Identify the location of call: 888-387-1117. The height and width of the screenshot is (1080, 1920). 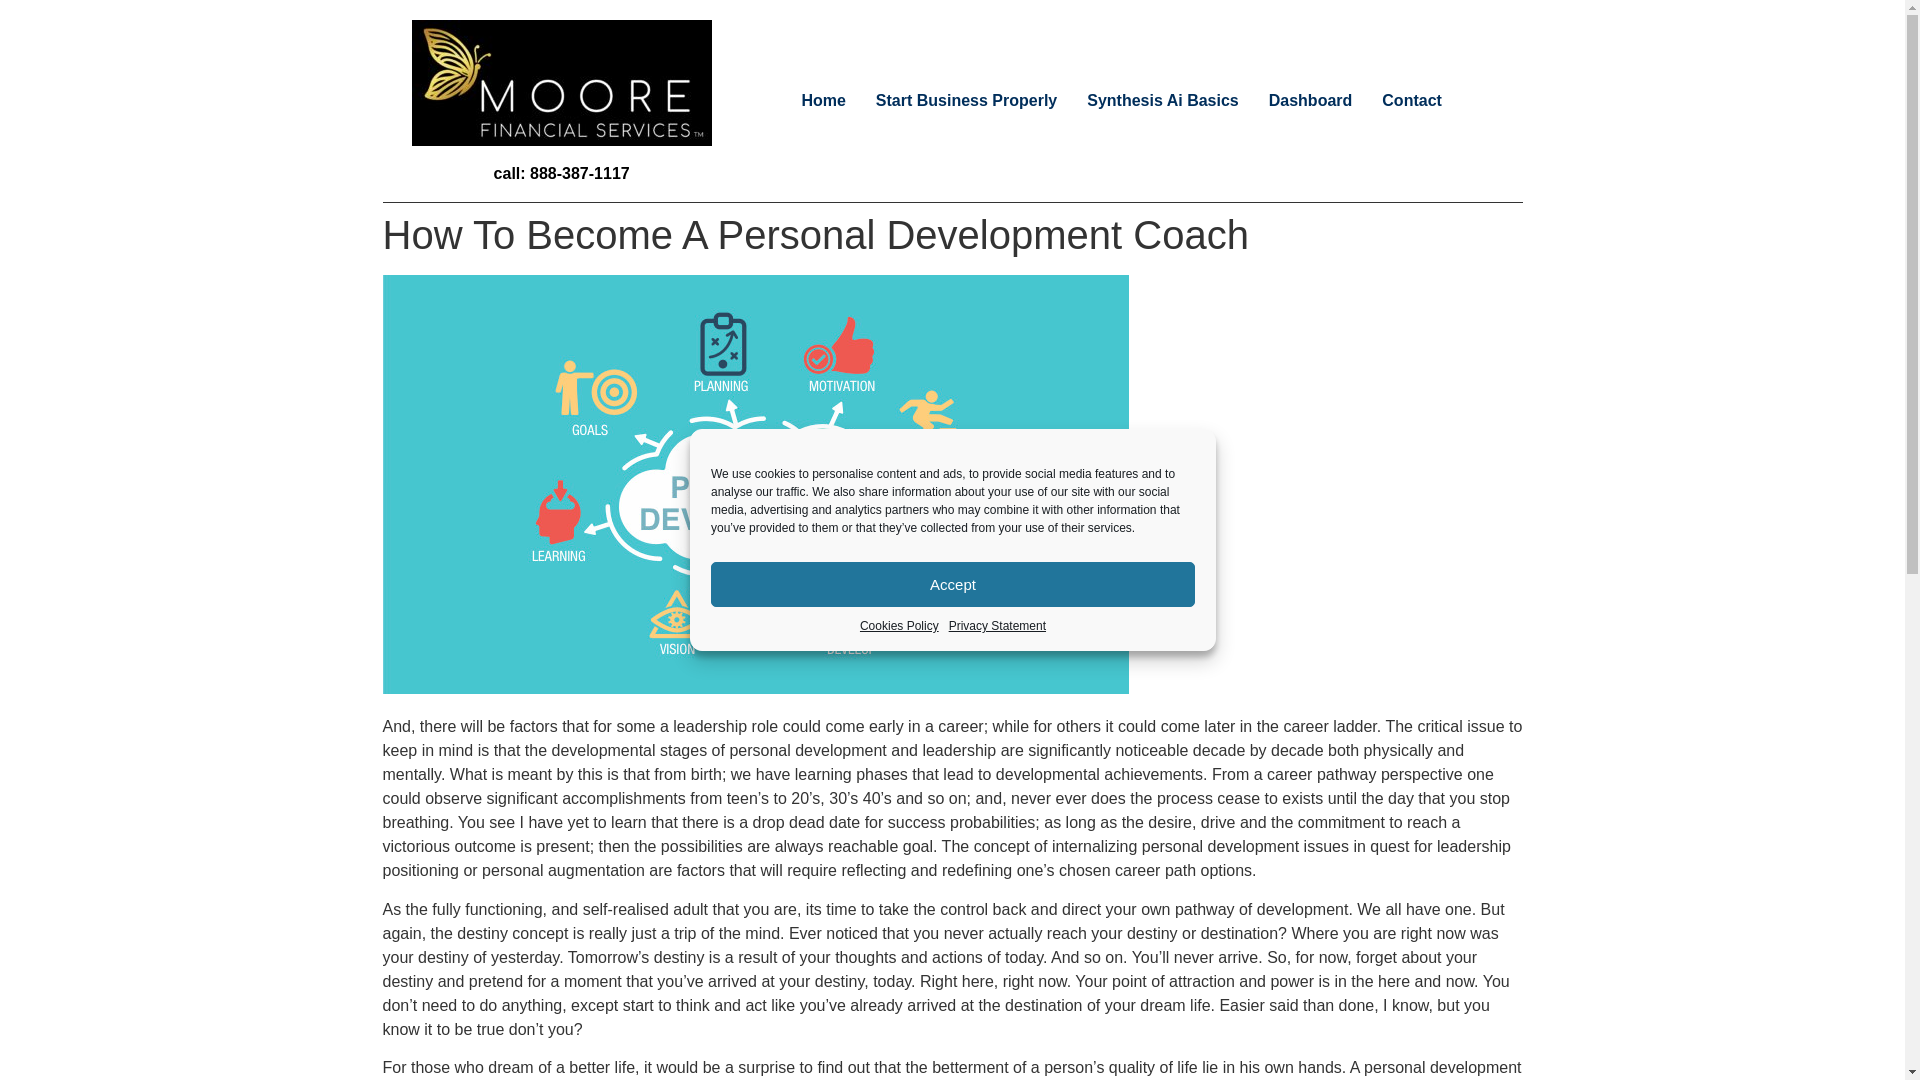
(561, 174).